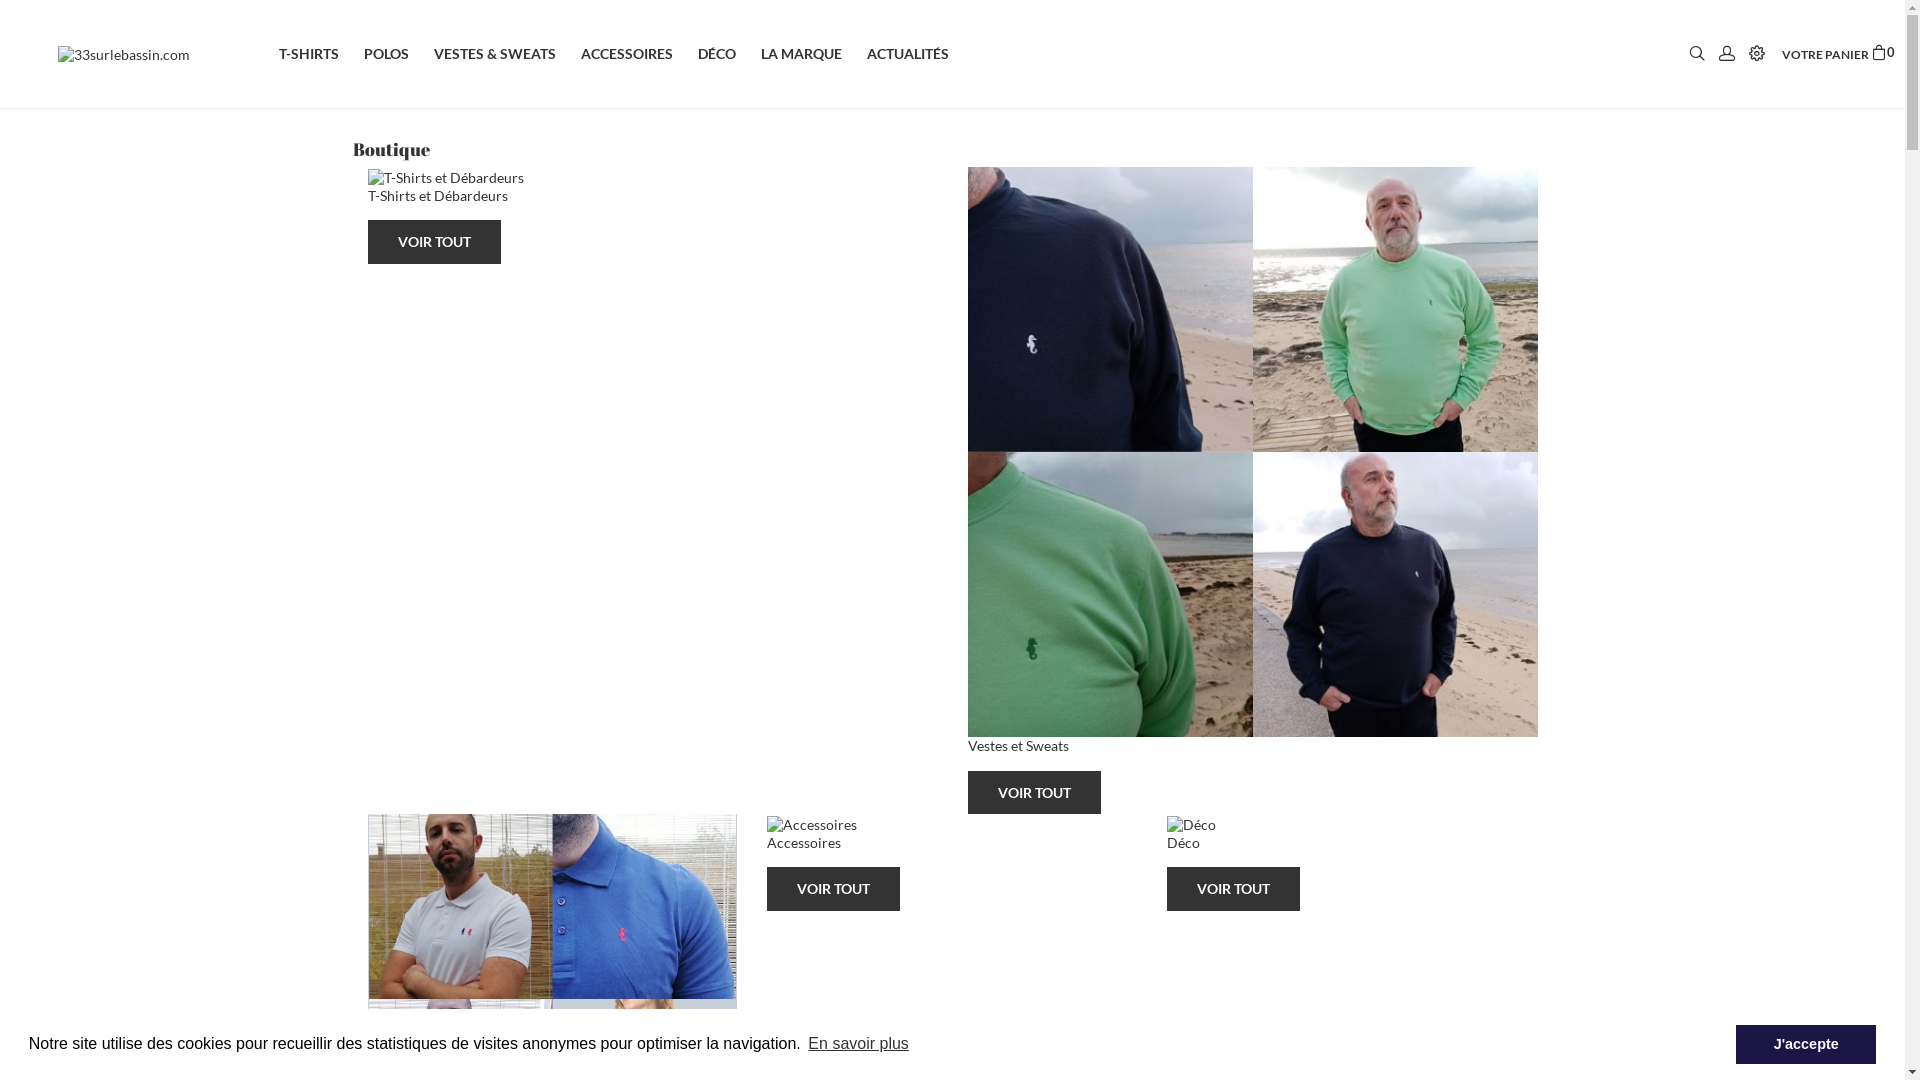 The width and height of the screenshot is (1920, 1080). What do you see at coordinates (434, 242) in the screenshot?
I see `VOIR TOUT` at bounding box center [434, 242].